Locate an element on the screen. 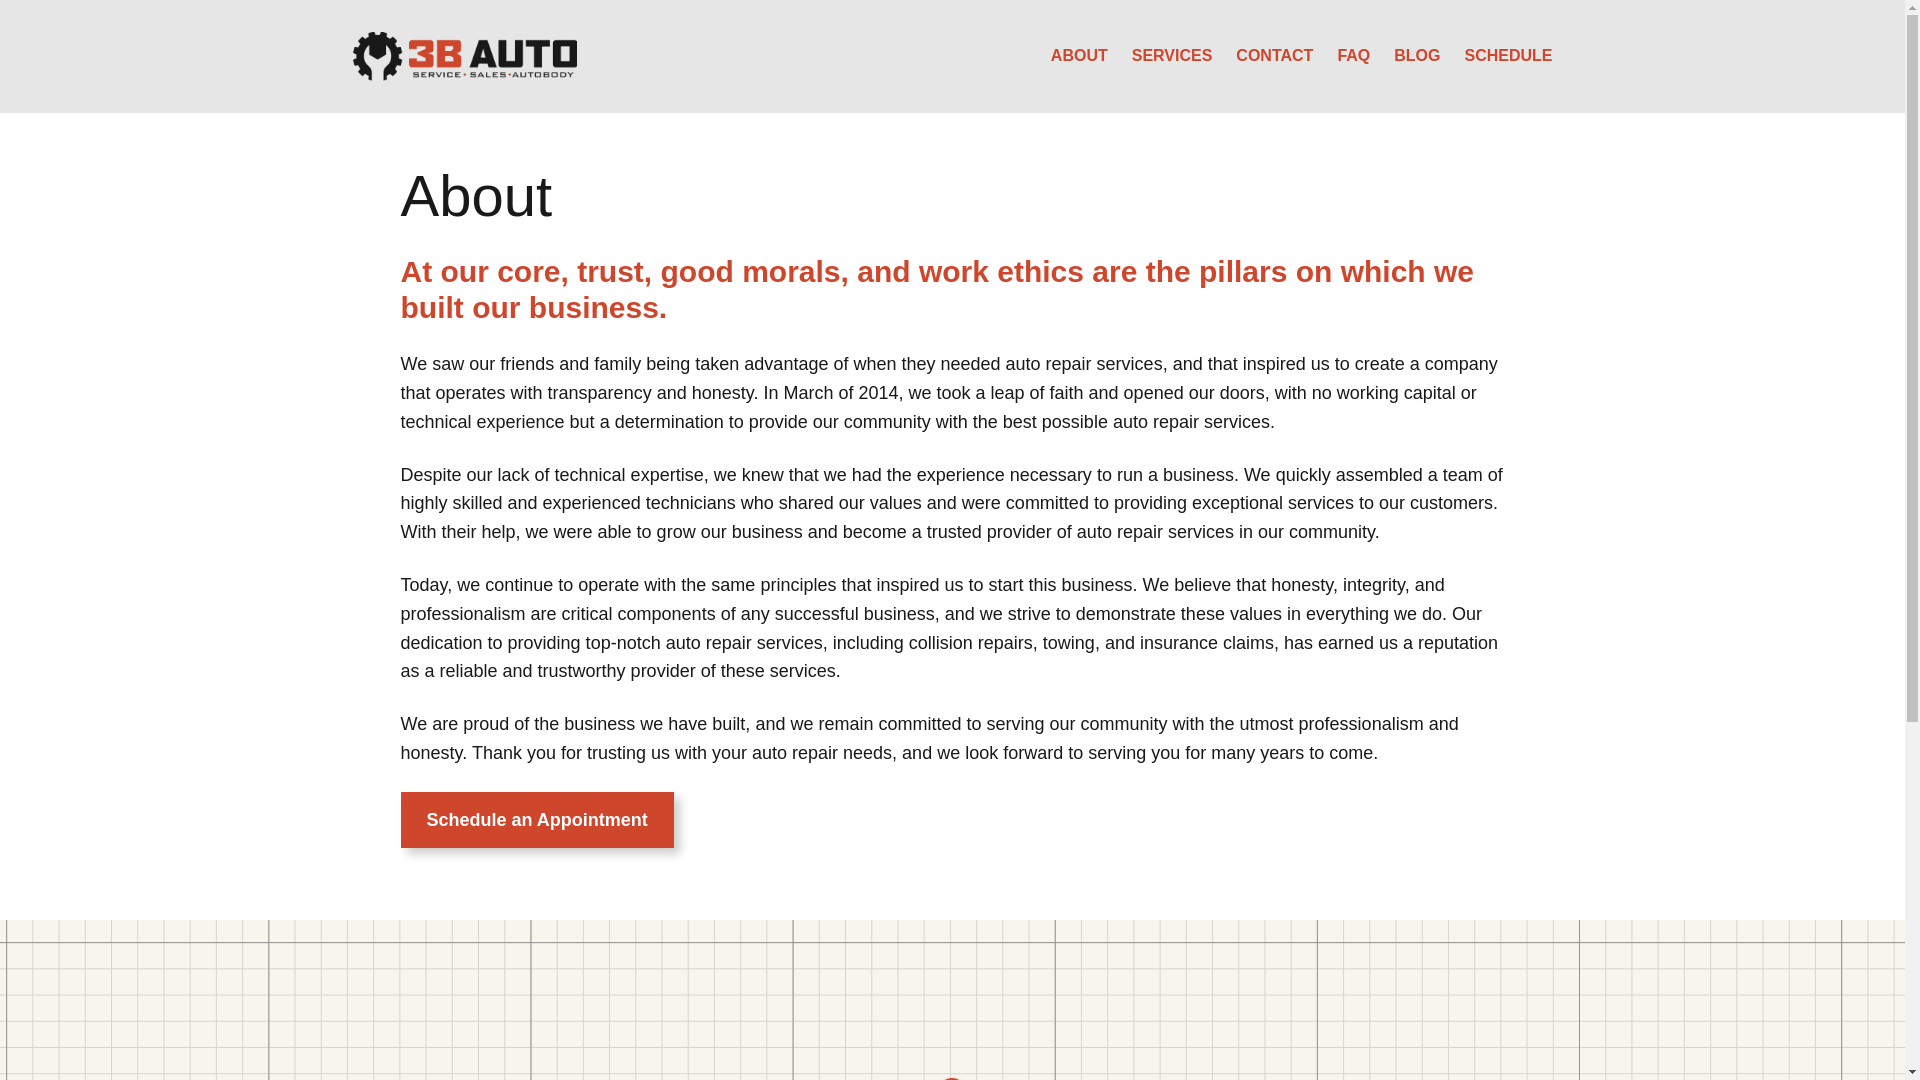  Schedule an Appointment is located at coordinates (536, 820).